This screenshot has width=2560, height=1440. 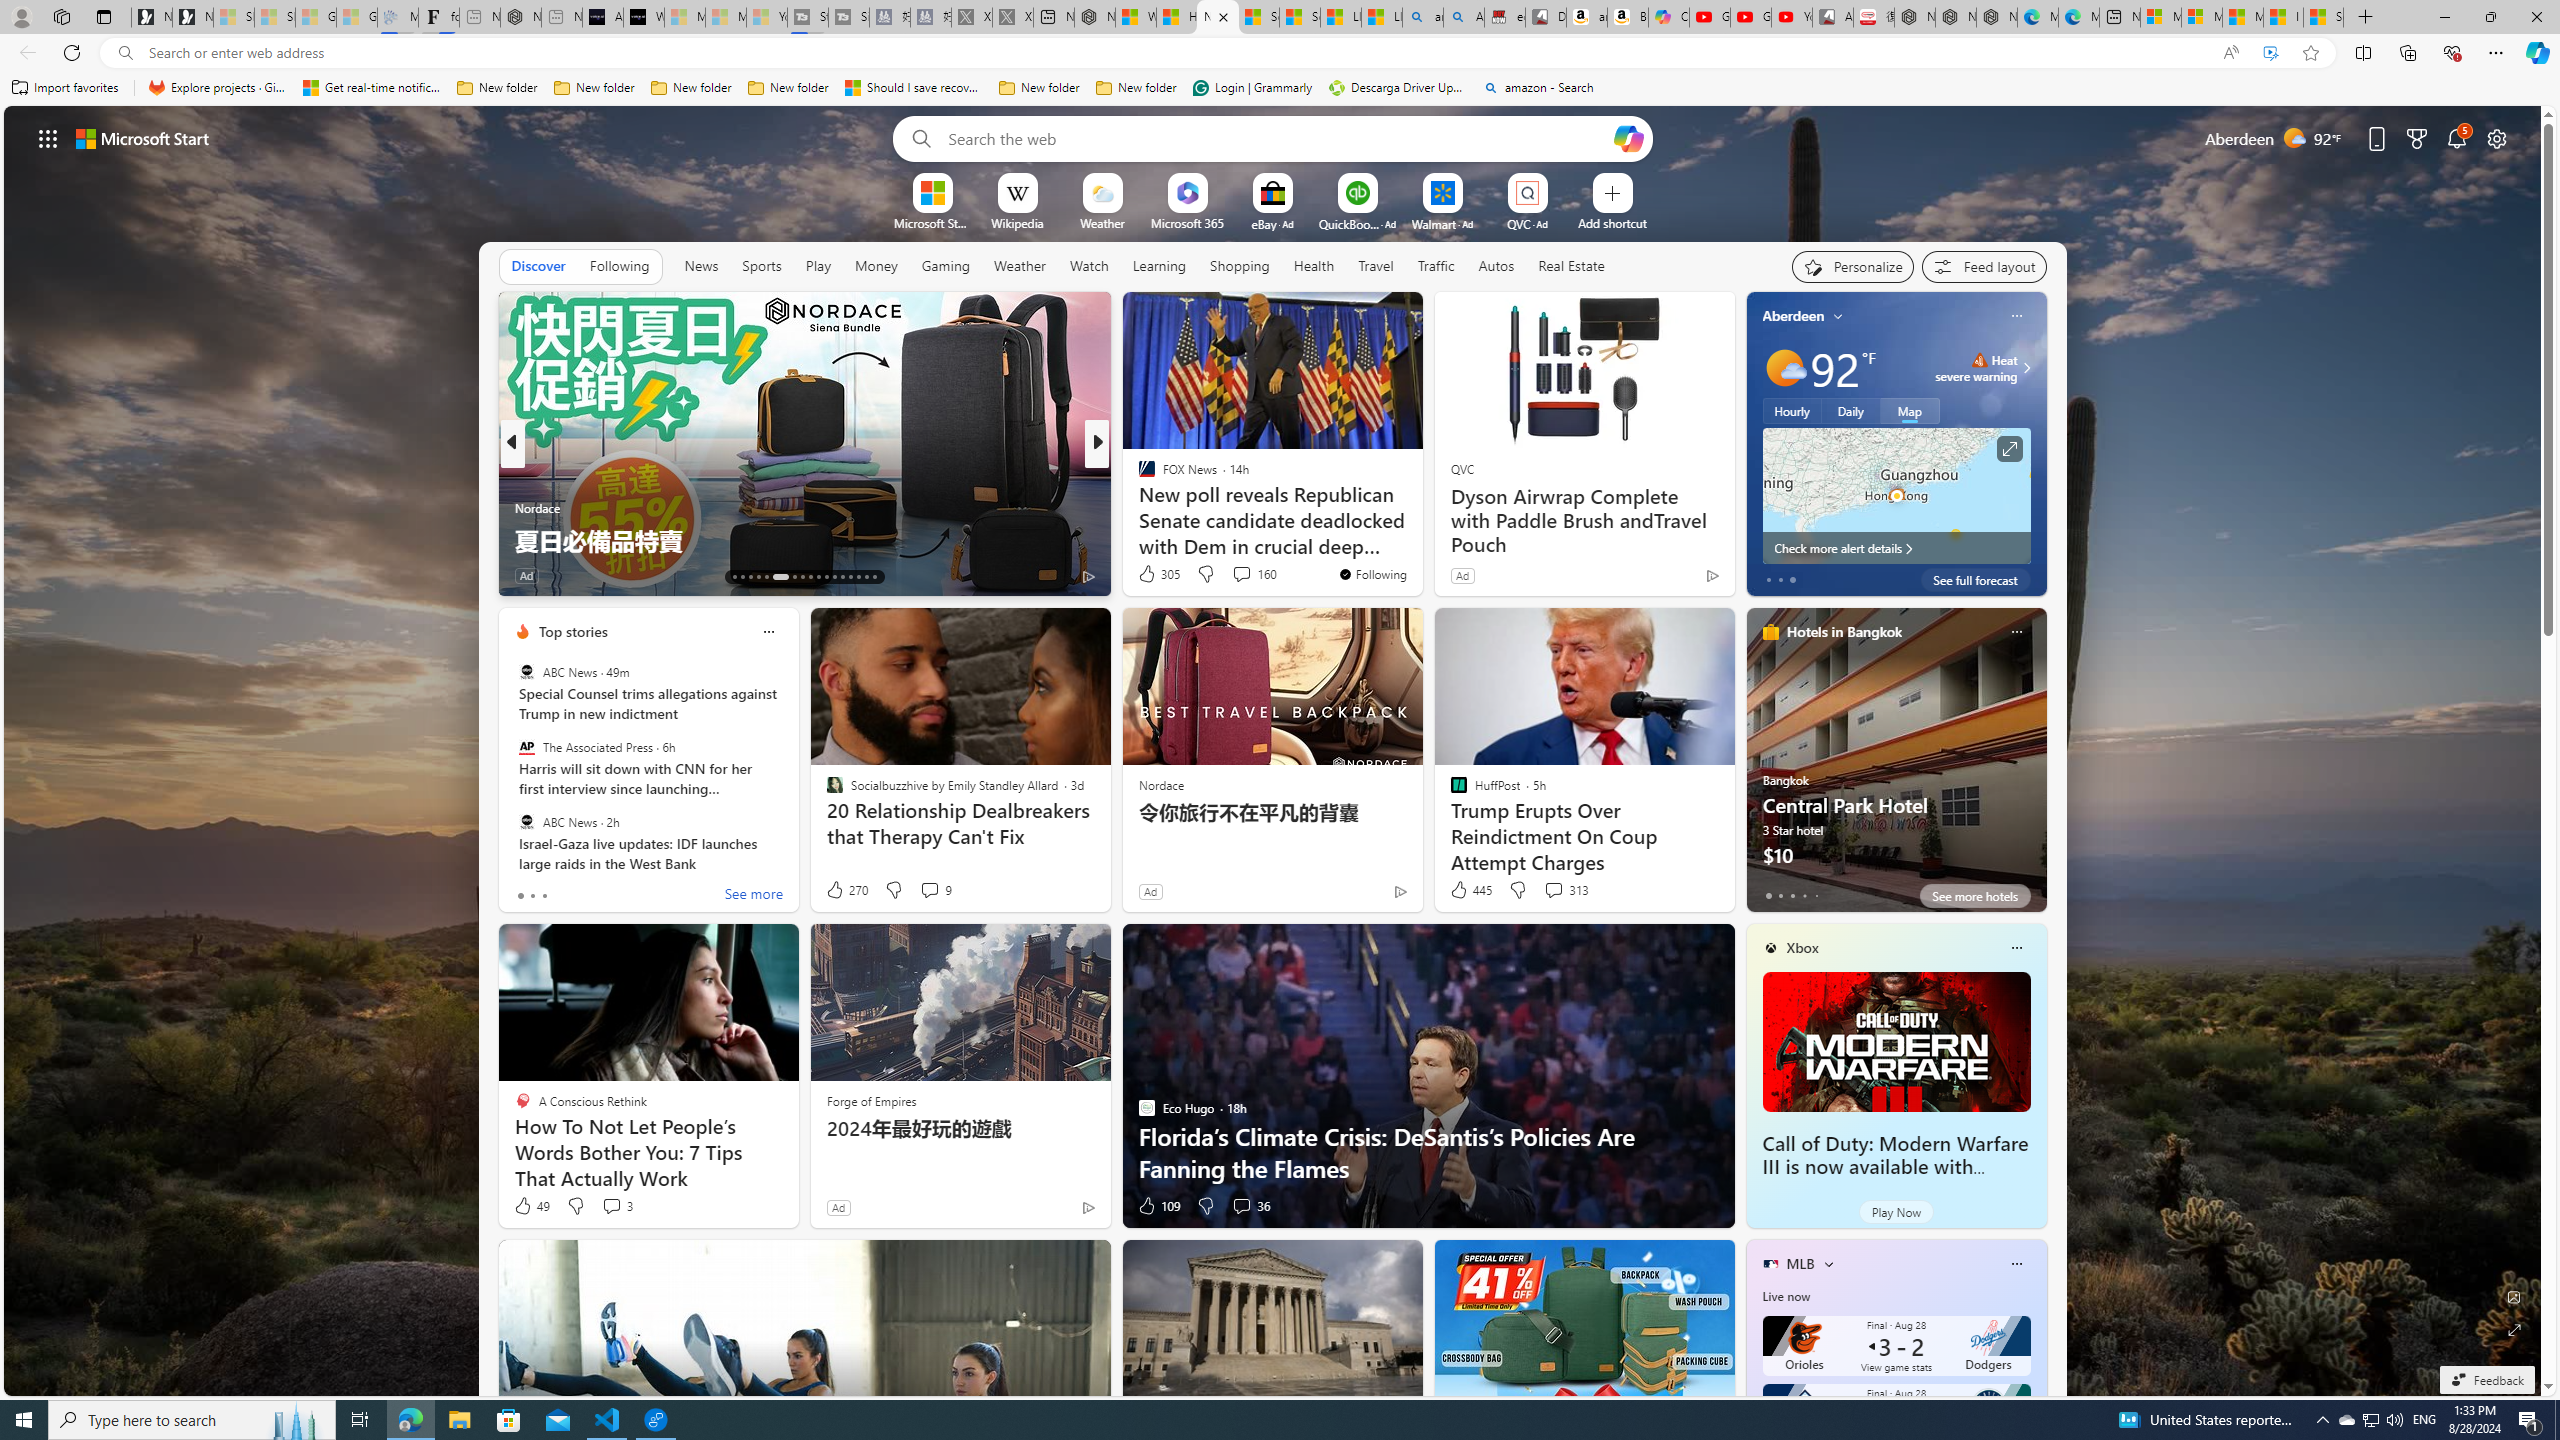 What do you see at coordinates (842, 577) in the screenshot?
I see `AutomationID: tab-25` at bounding box center [842, 577].